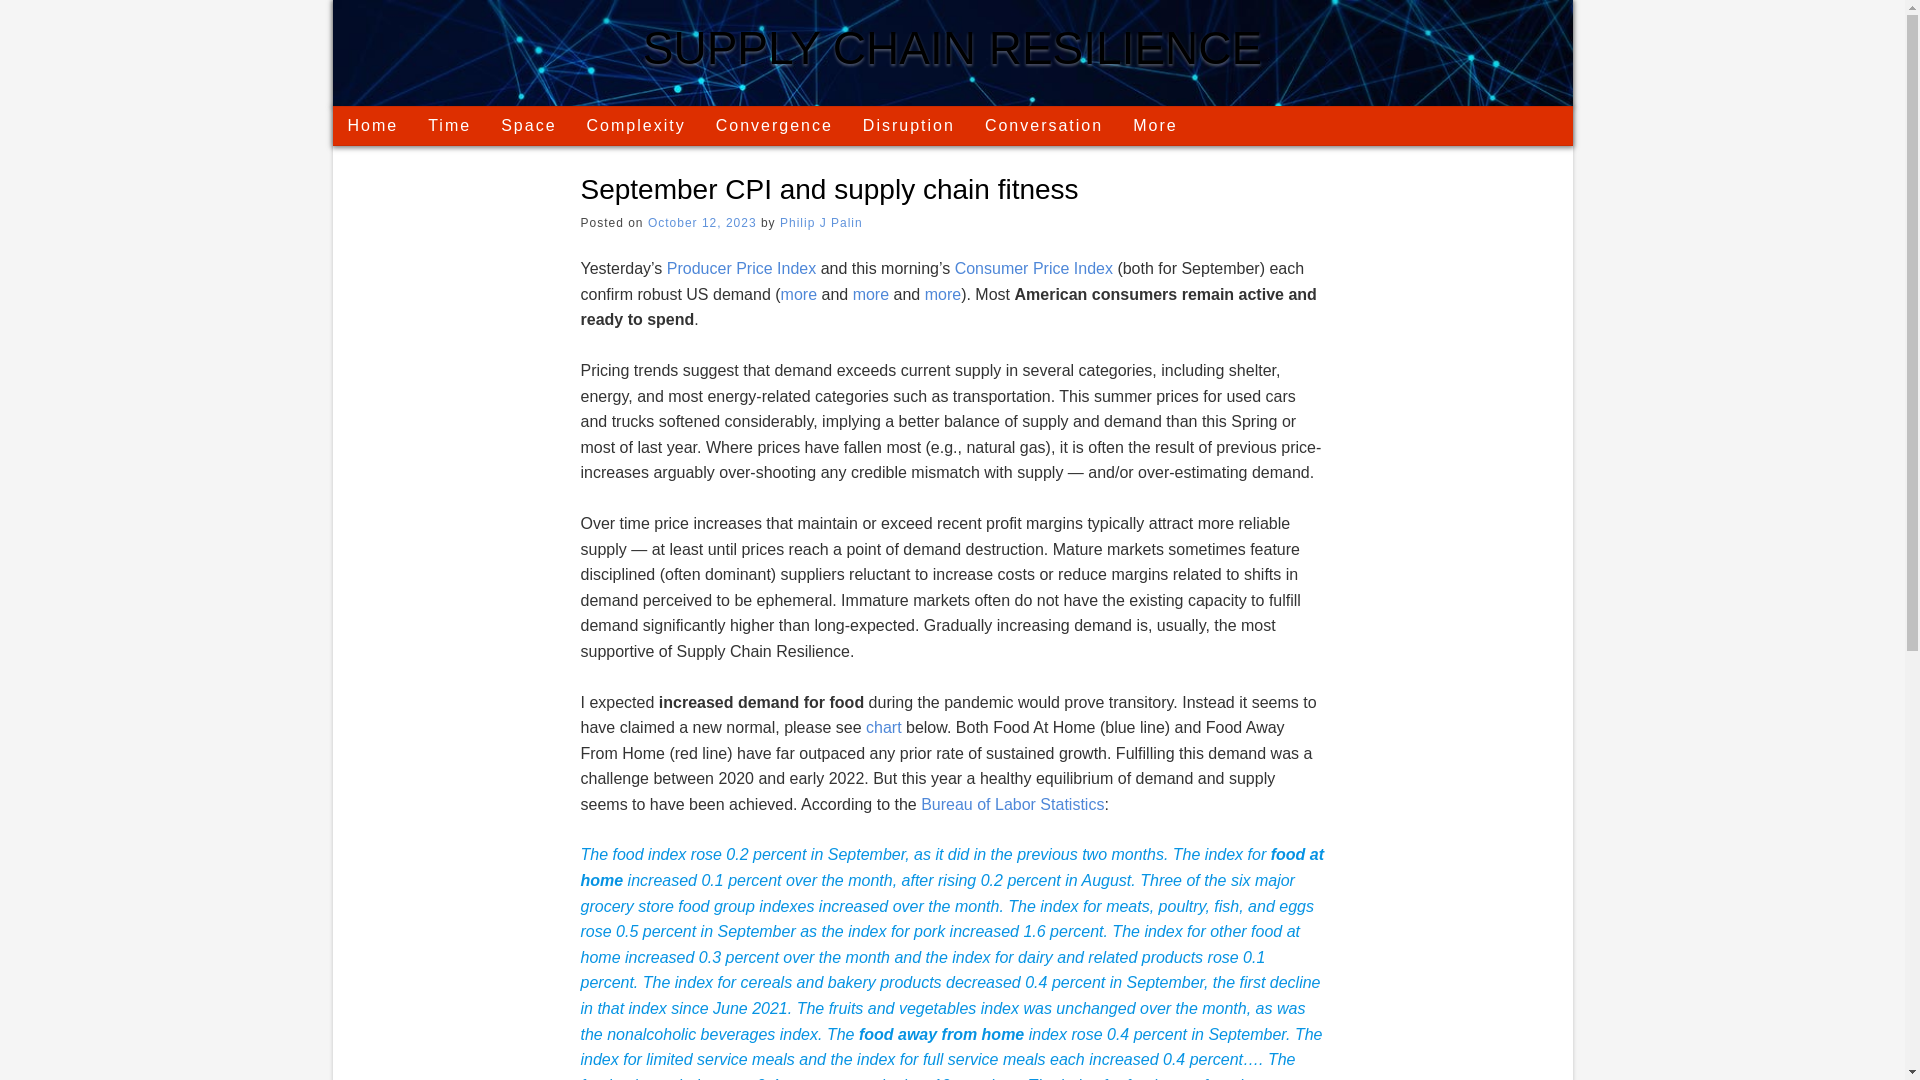  I want to click on more, so click(799, 294).